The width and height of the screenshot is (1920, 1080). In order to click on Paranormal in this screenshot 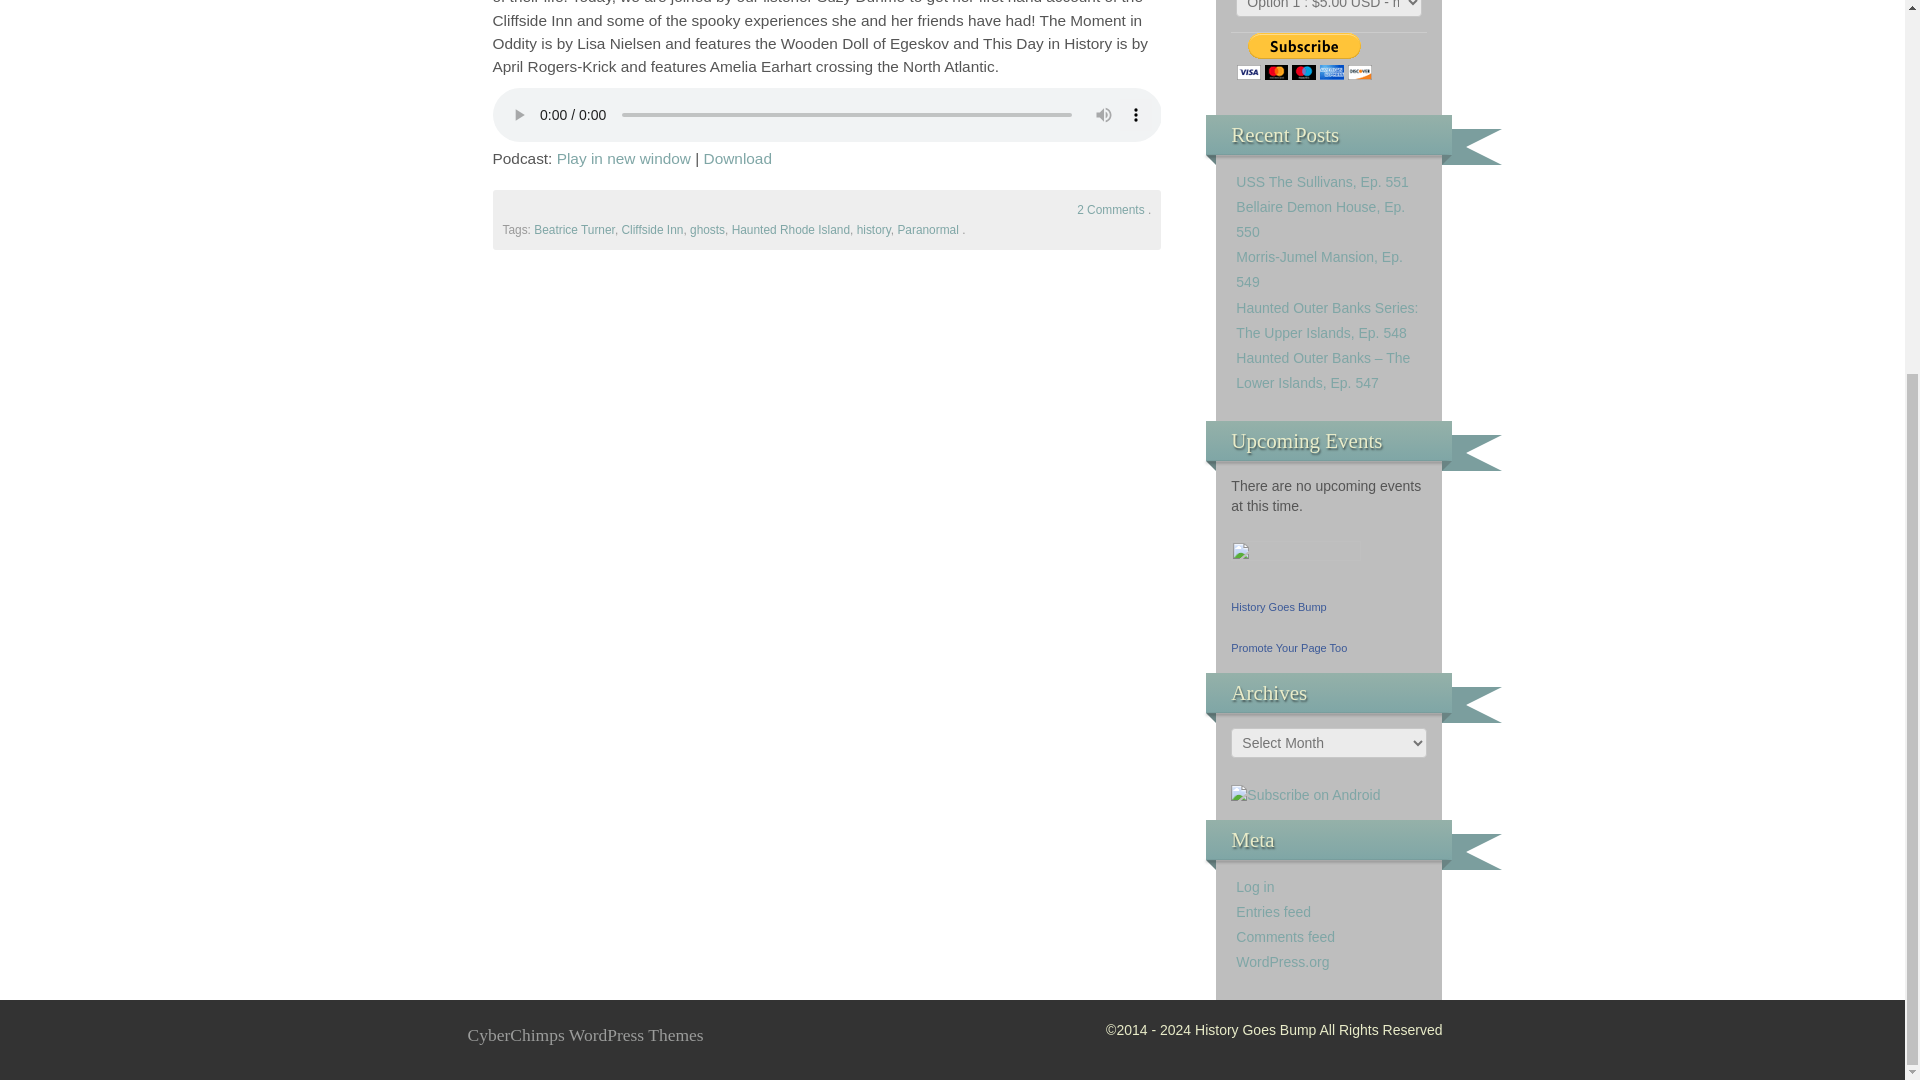, I will do `click(927, 229)`.